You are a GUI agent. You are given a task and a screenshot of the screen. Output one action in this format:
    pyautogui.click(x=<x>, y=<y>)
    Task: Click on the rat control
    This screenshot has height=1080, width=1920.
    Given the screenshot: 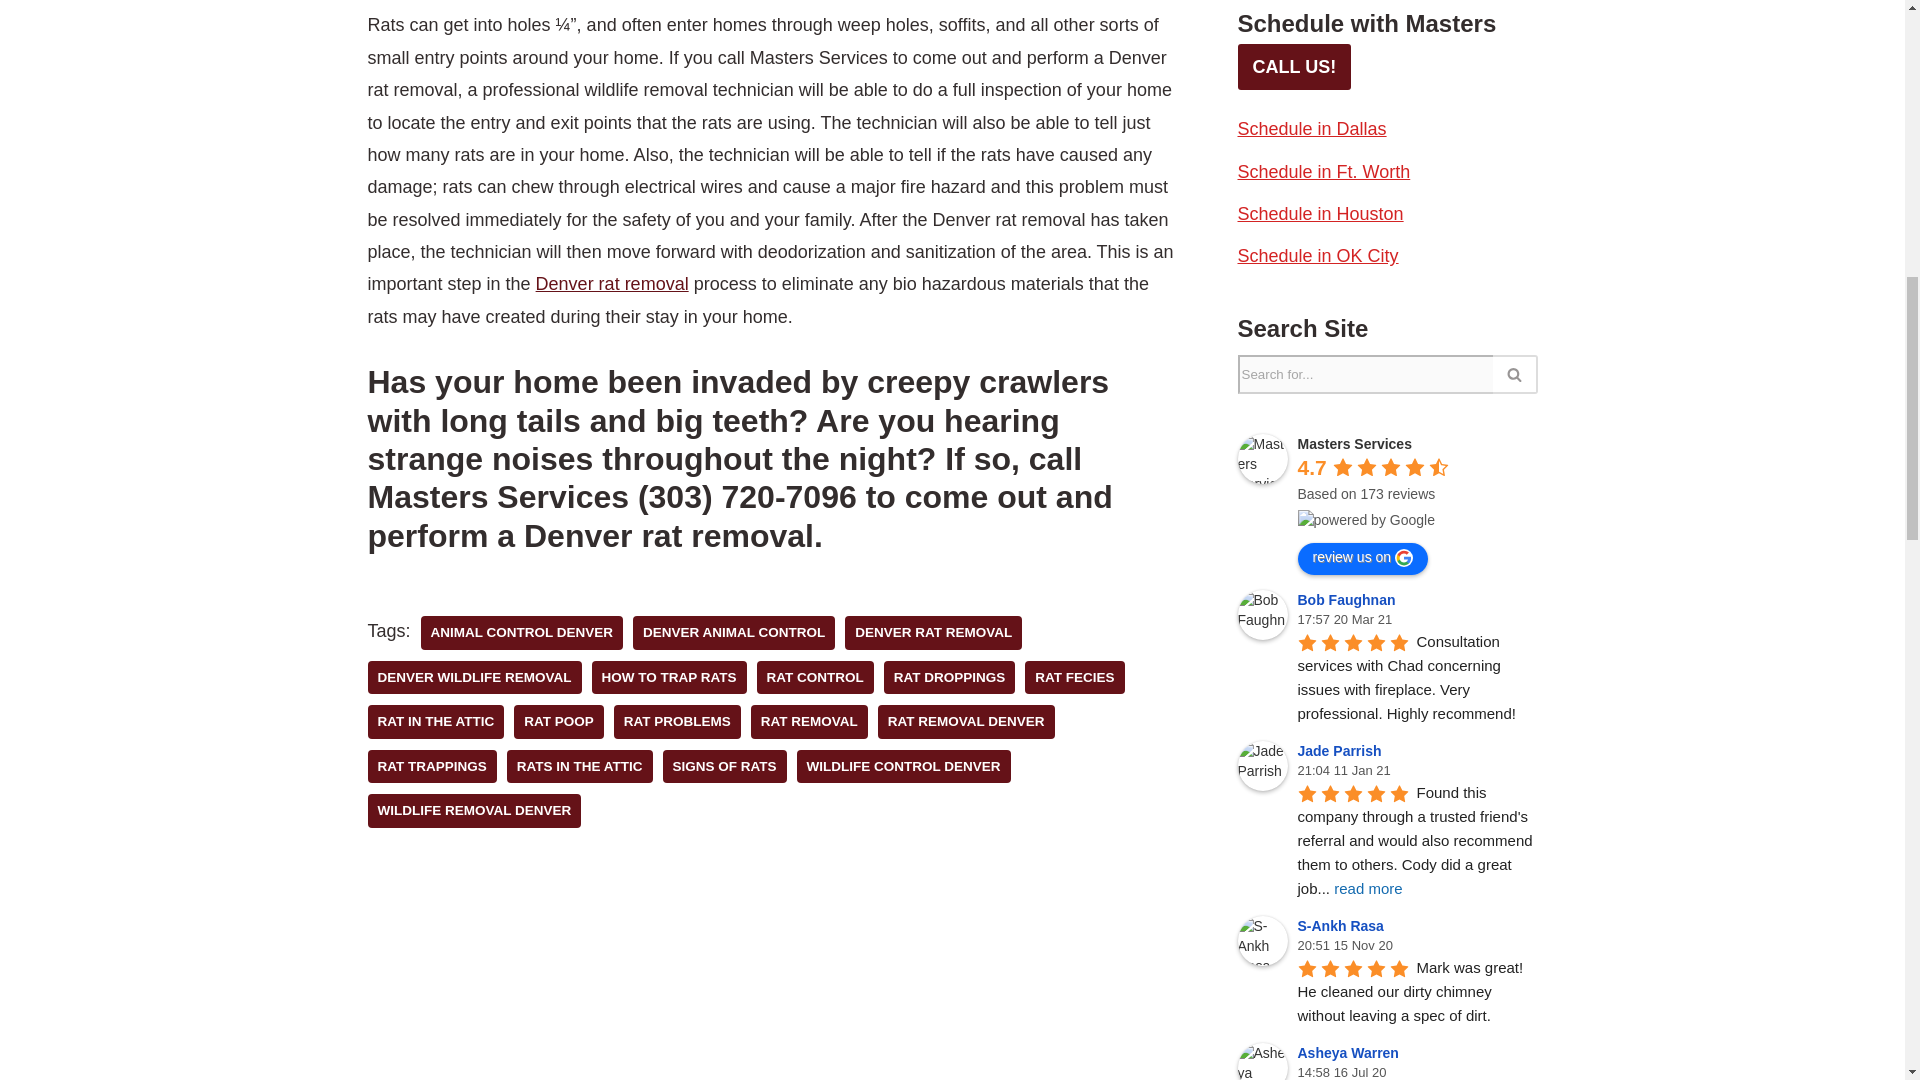 What is the action you would take?
    pyautogui.click(x=814, y=678)
    